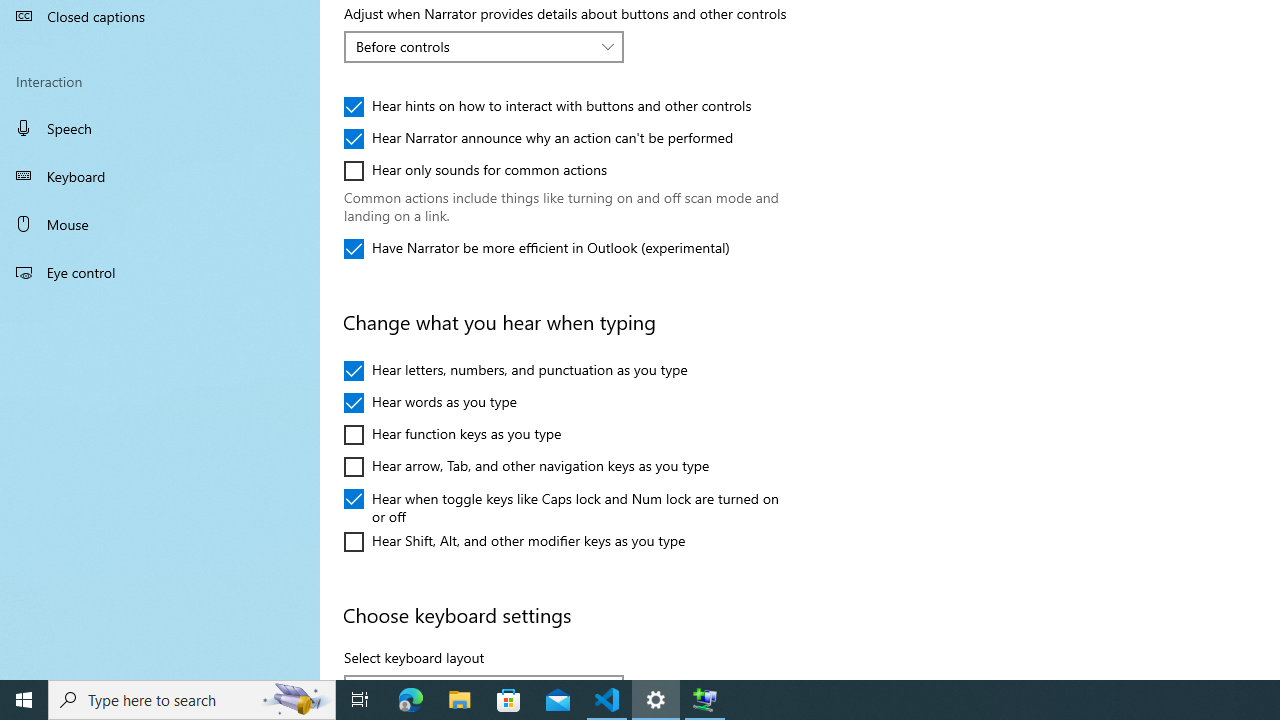  Describe the element at coordinates (656, 700) in the screenshot. I see `Settings - 1 running window` at that location.